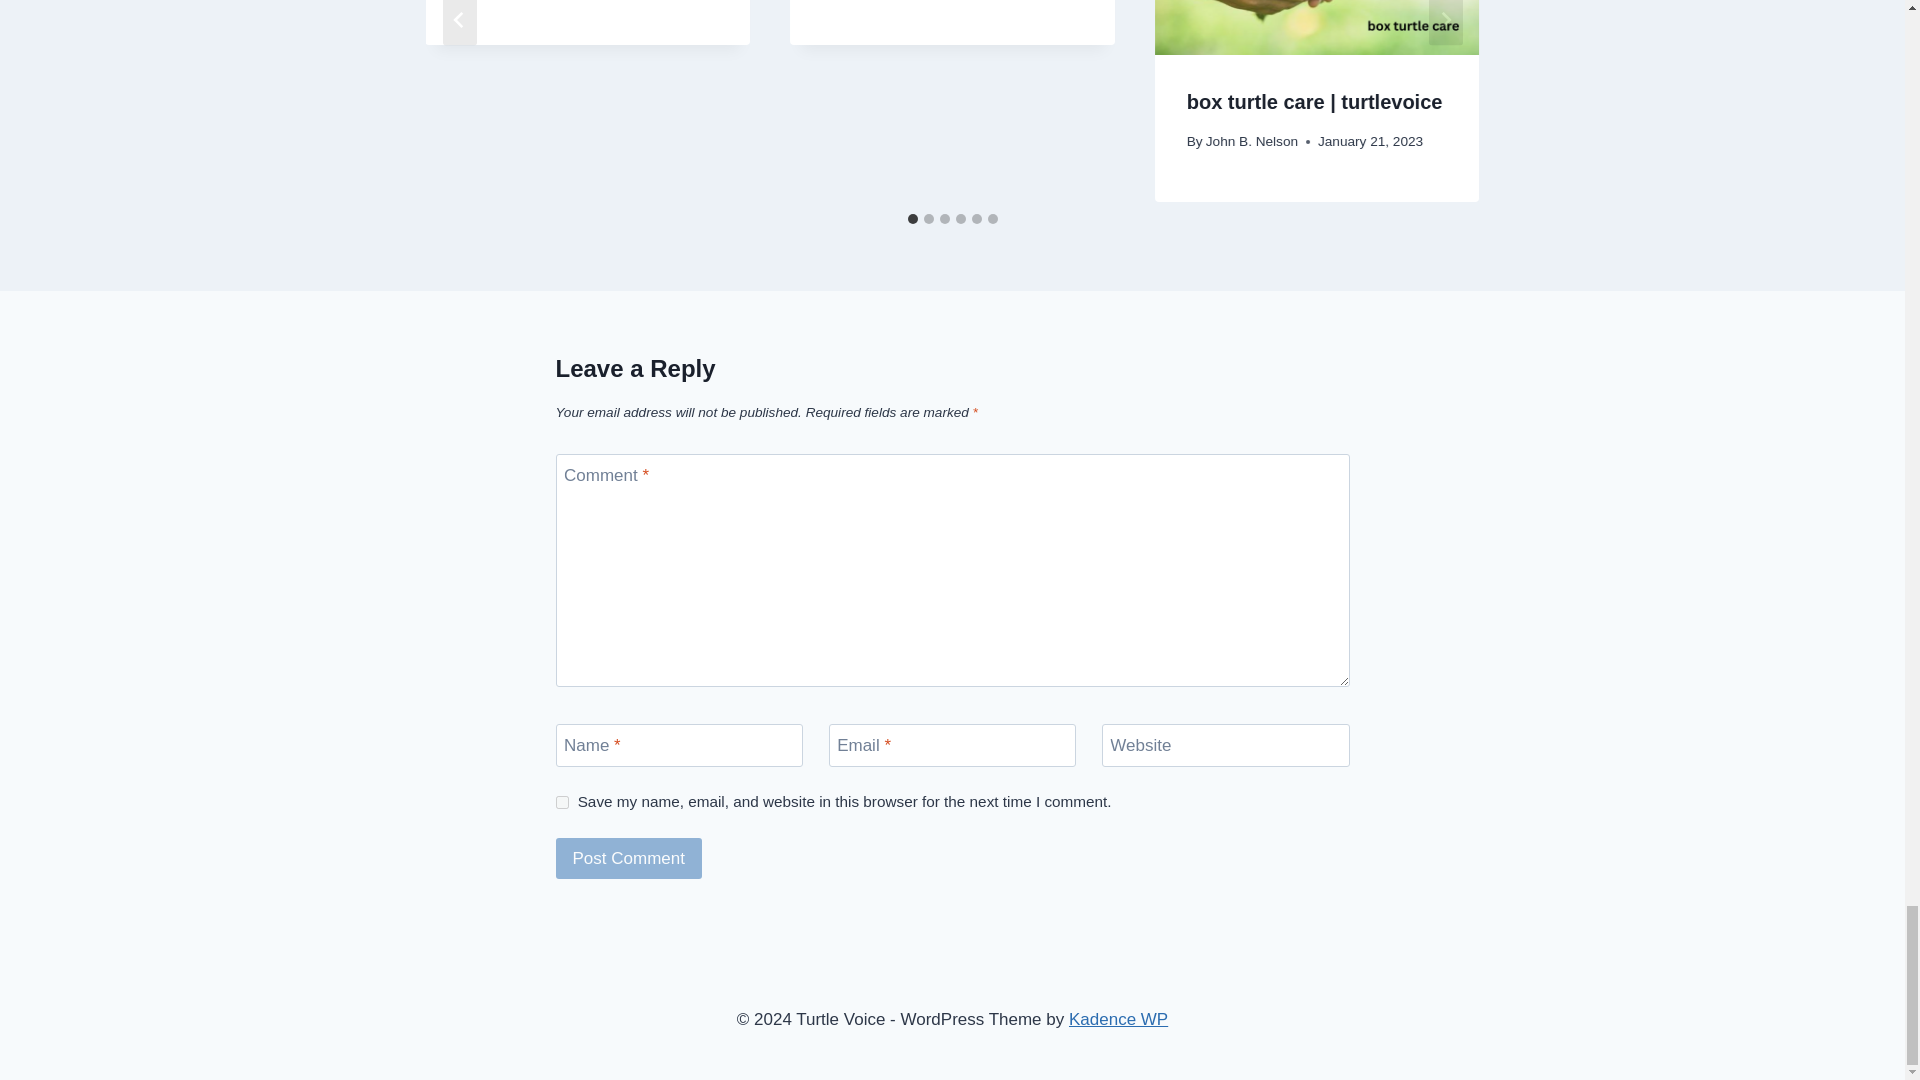  I want to click on yes, so click(562, 802).